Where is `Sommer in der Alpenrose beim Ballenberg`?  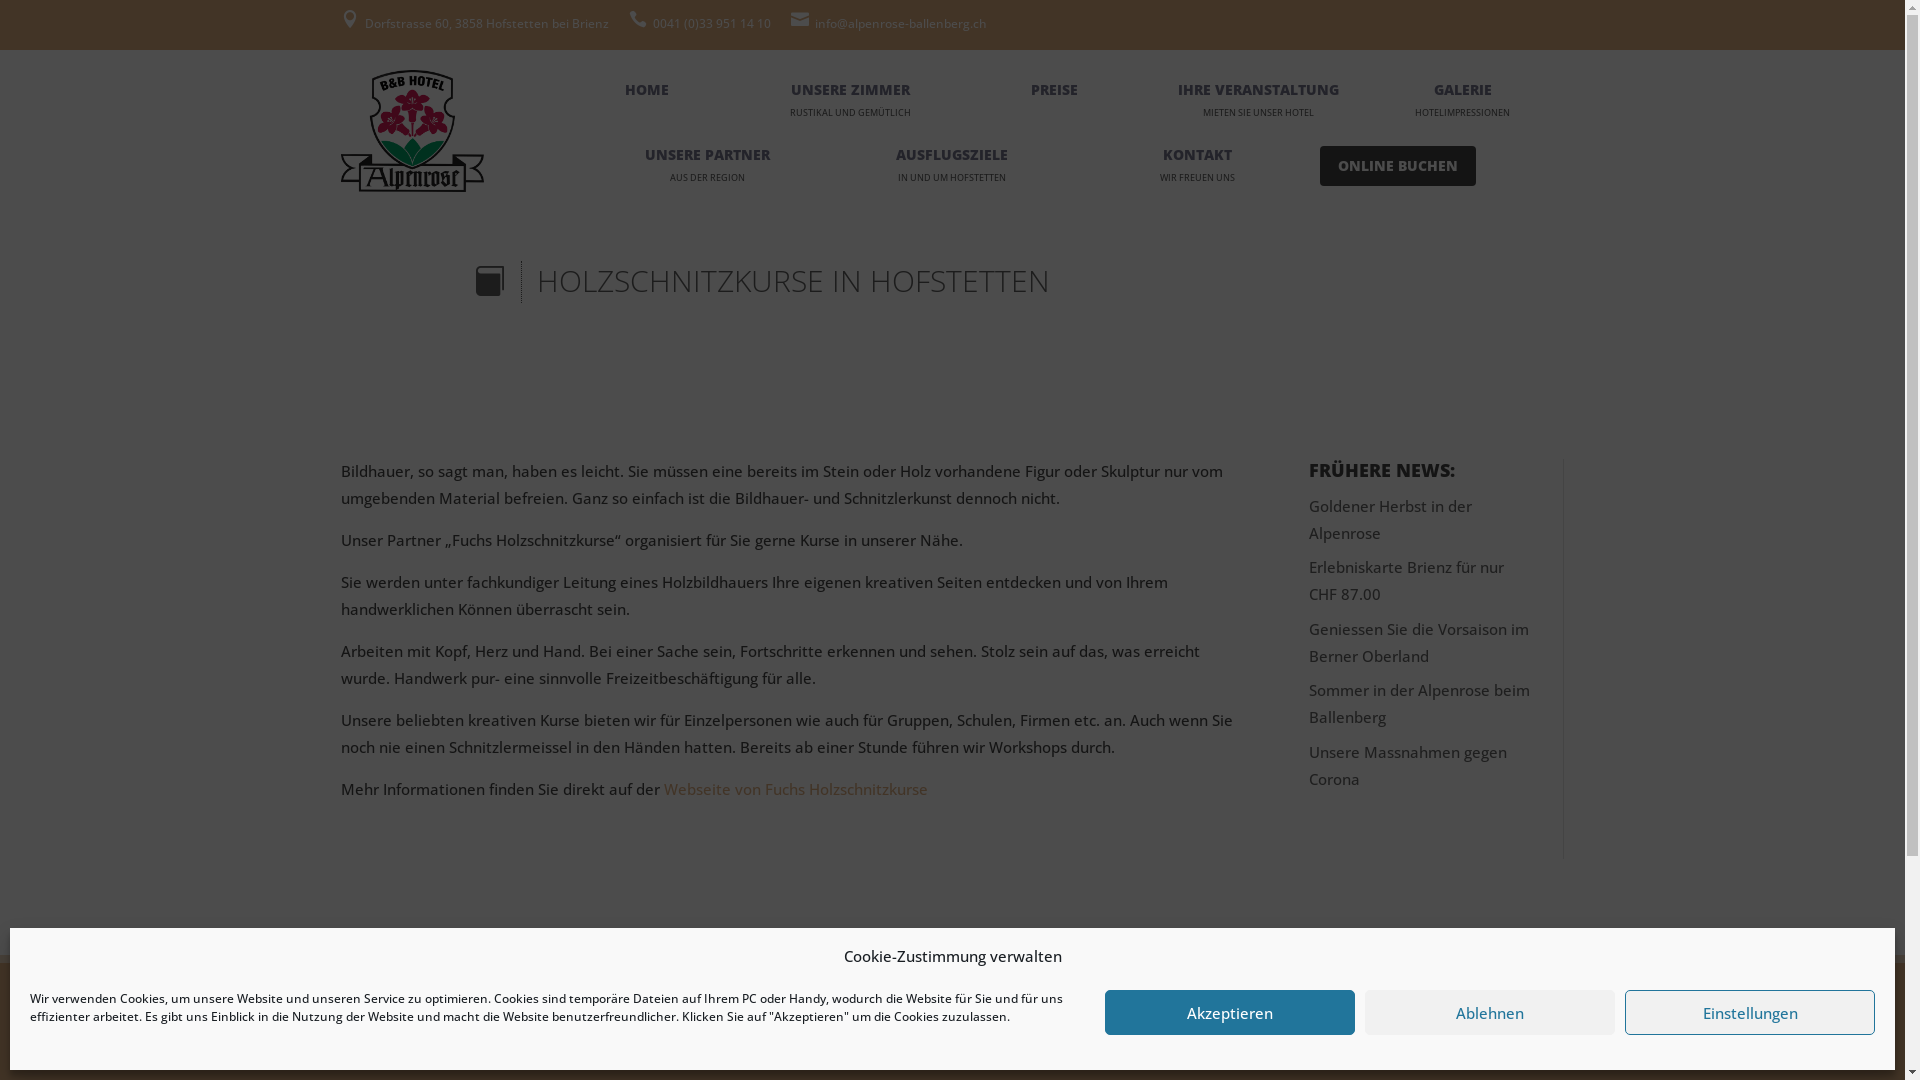
Sommer in der Alpenrose beim Ballenberg is located at coordinates (1420, 704).